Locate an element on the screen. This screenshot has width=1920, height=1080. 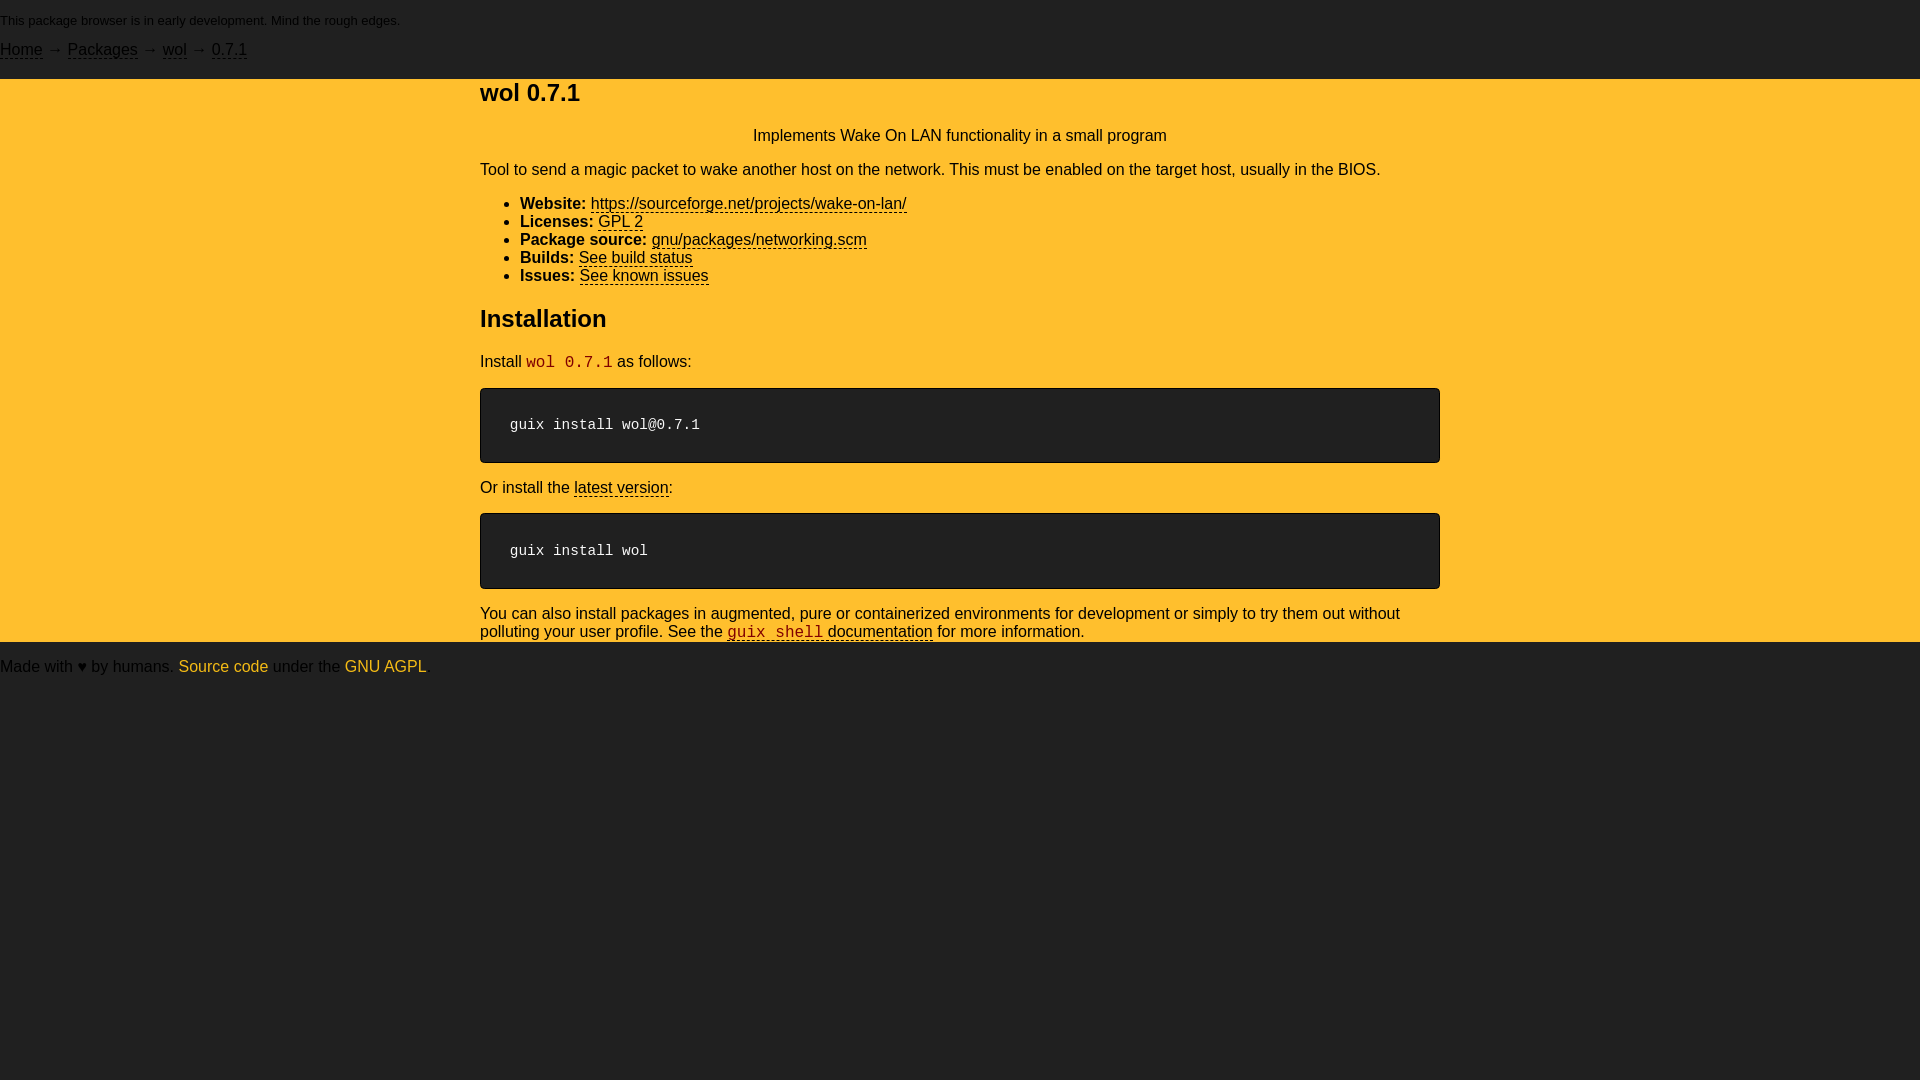
GNU AGPL is located at coordinates (386, 666).